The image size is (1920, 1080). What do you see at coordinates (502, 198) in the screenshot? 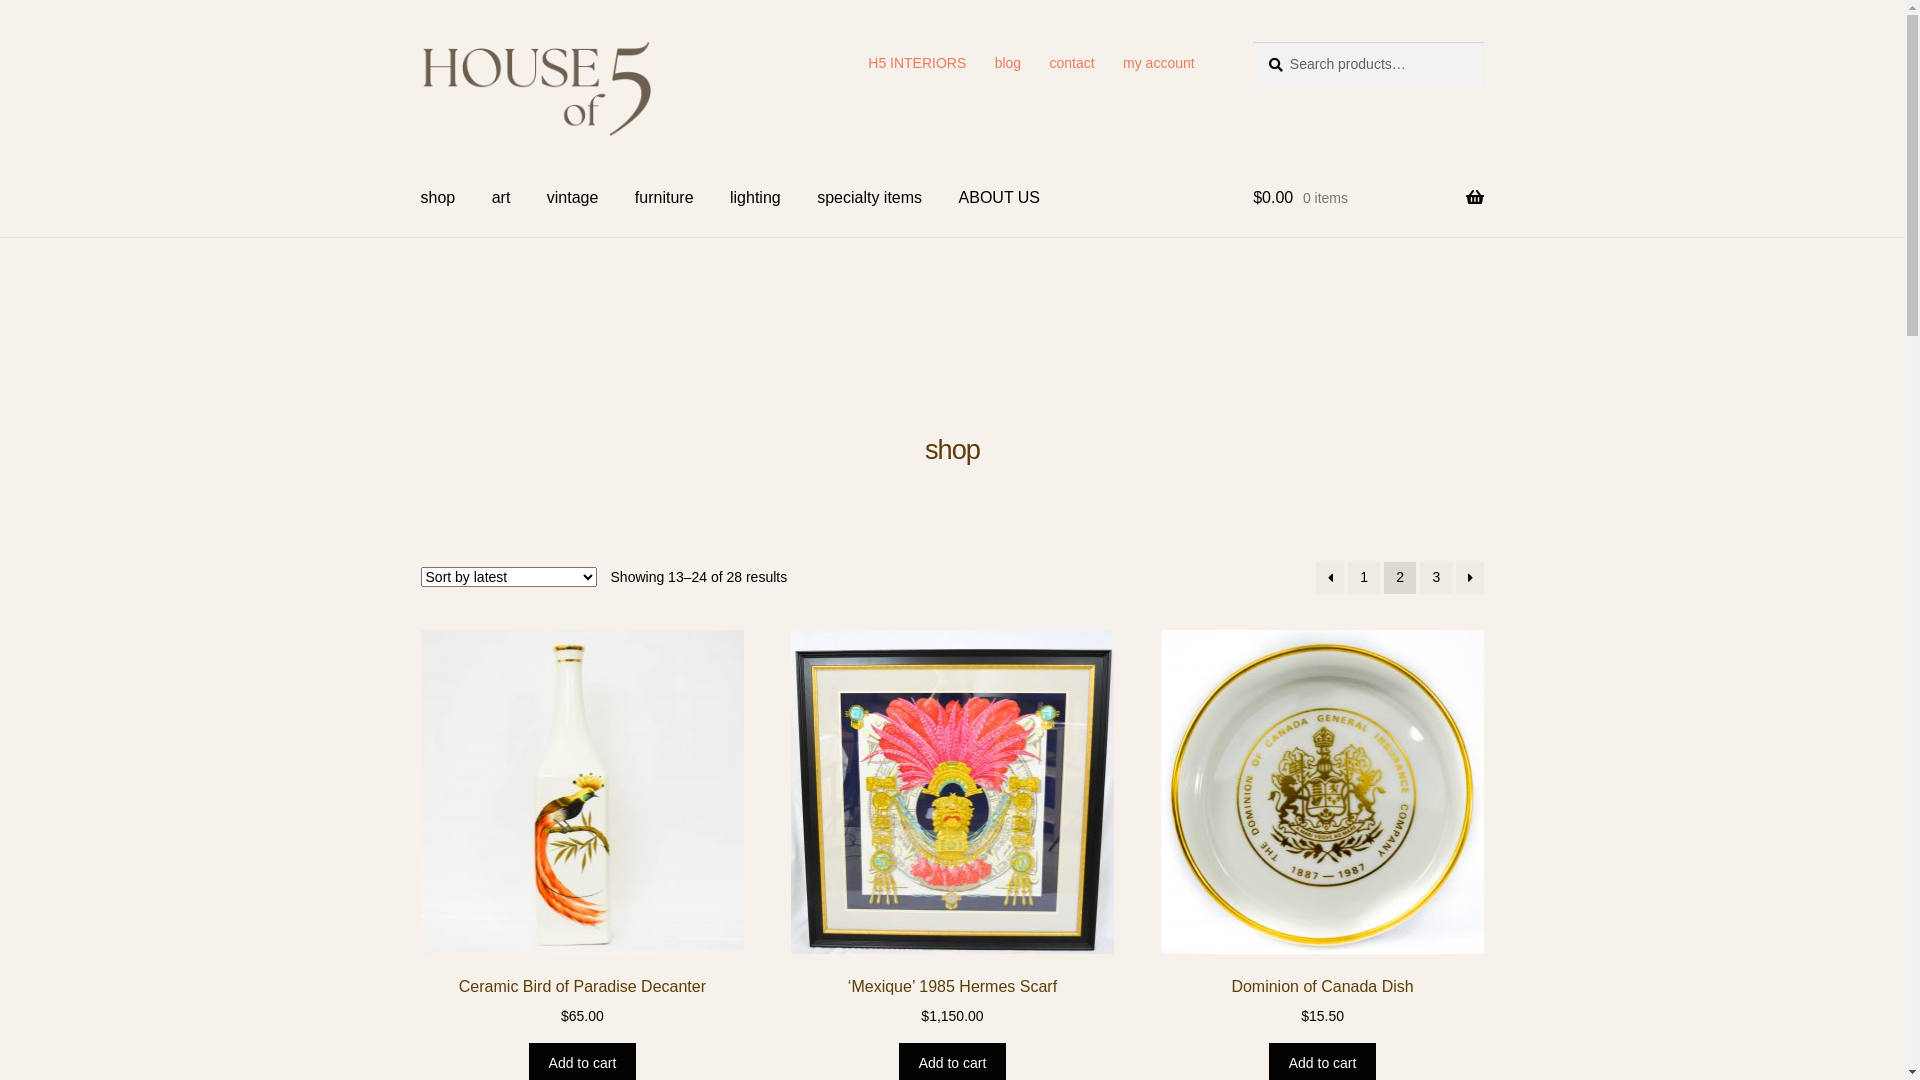
I see `art` at bounding box center [502, 198].